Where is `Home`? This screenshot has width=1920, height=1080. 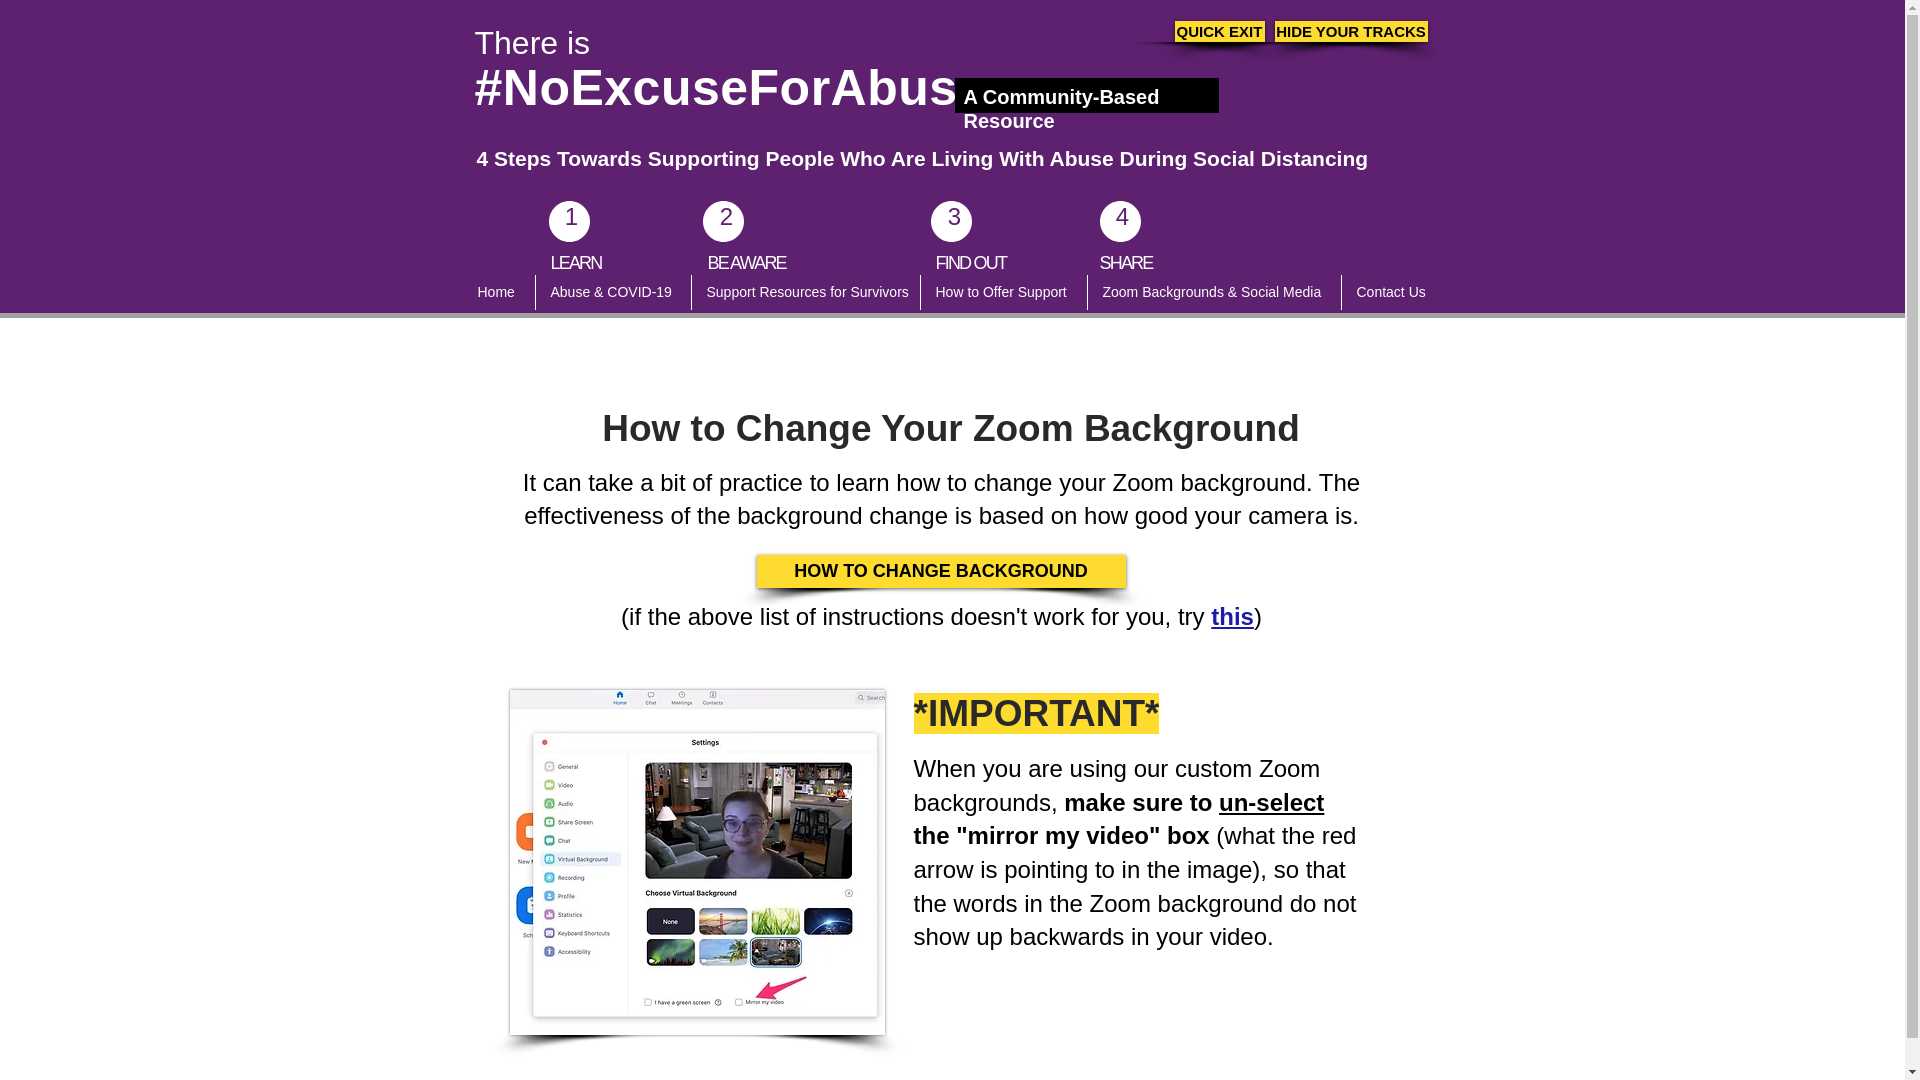
Home is located at coordinates (498, 292).